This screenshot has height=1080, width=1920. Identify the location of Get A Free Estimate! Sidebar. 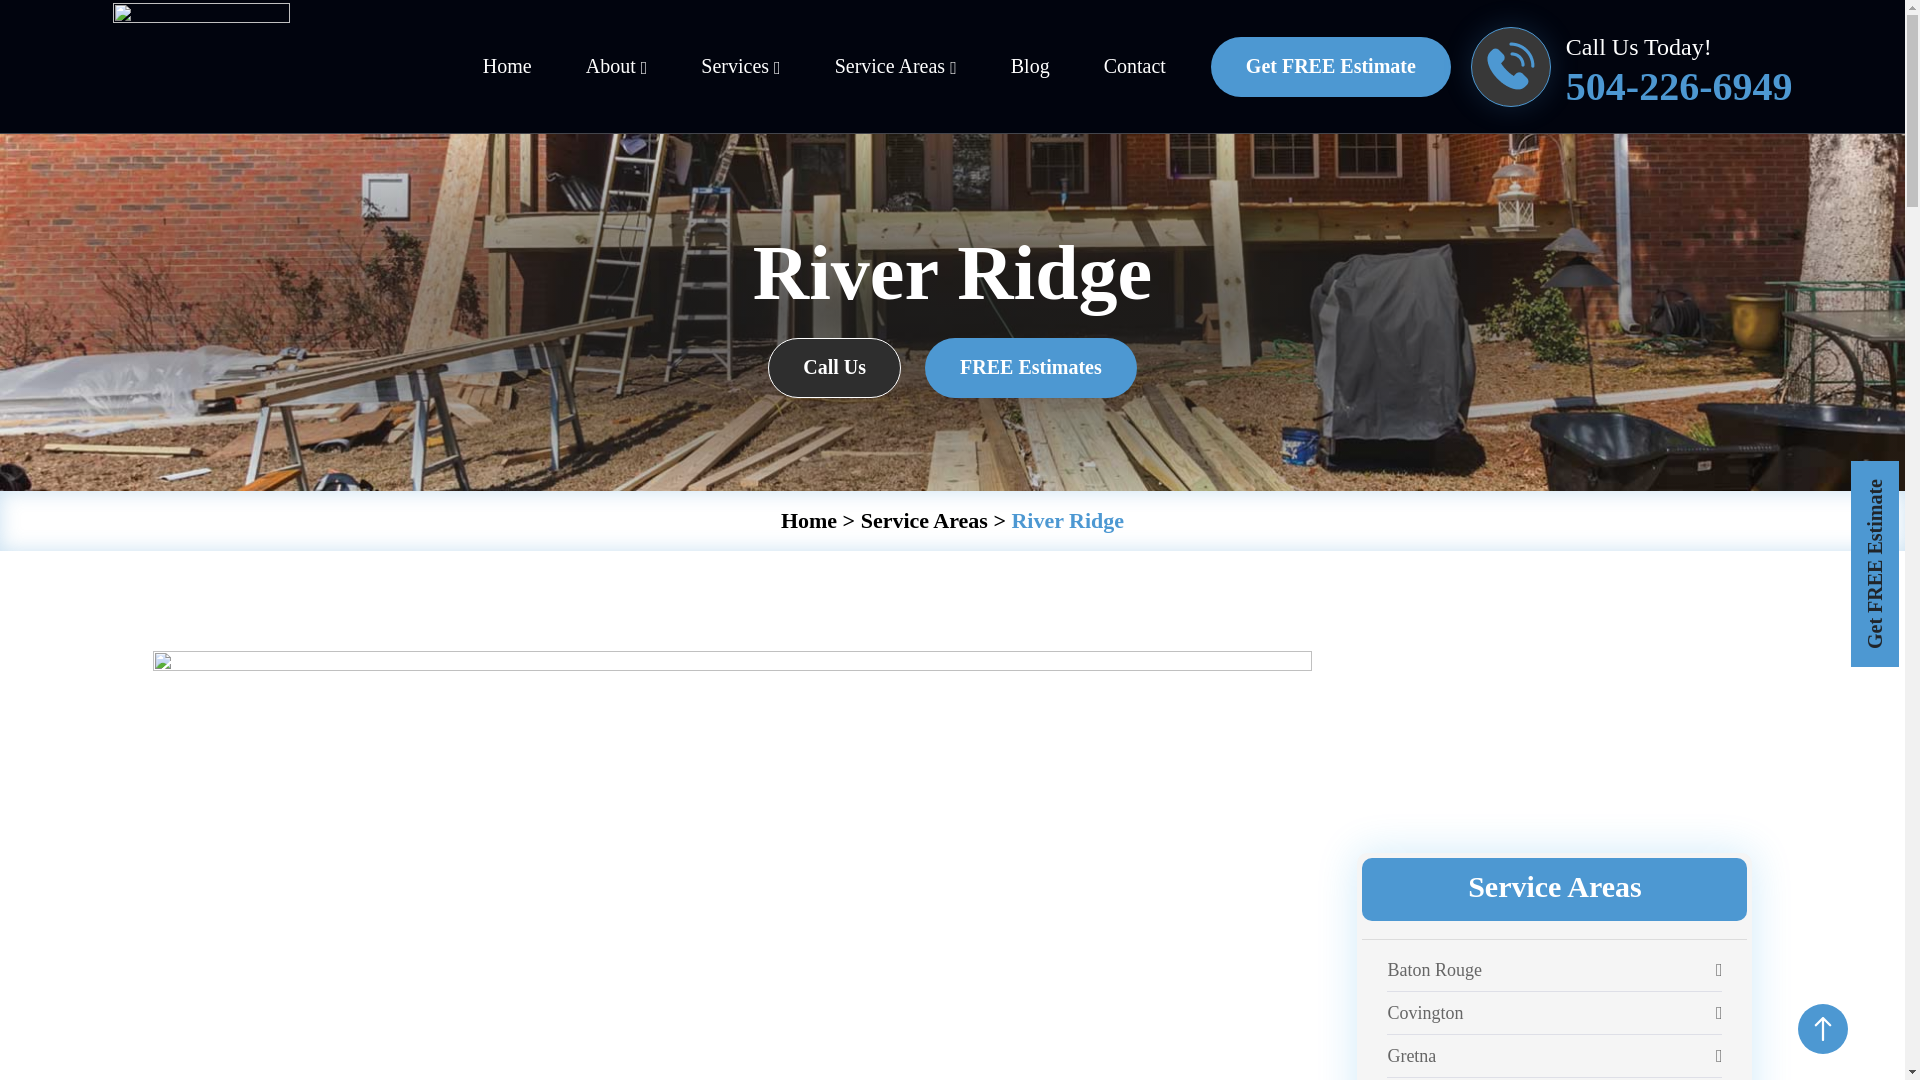
(1554, 730).